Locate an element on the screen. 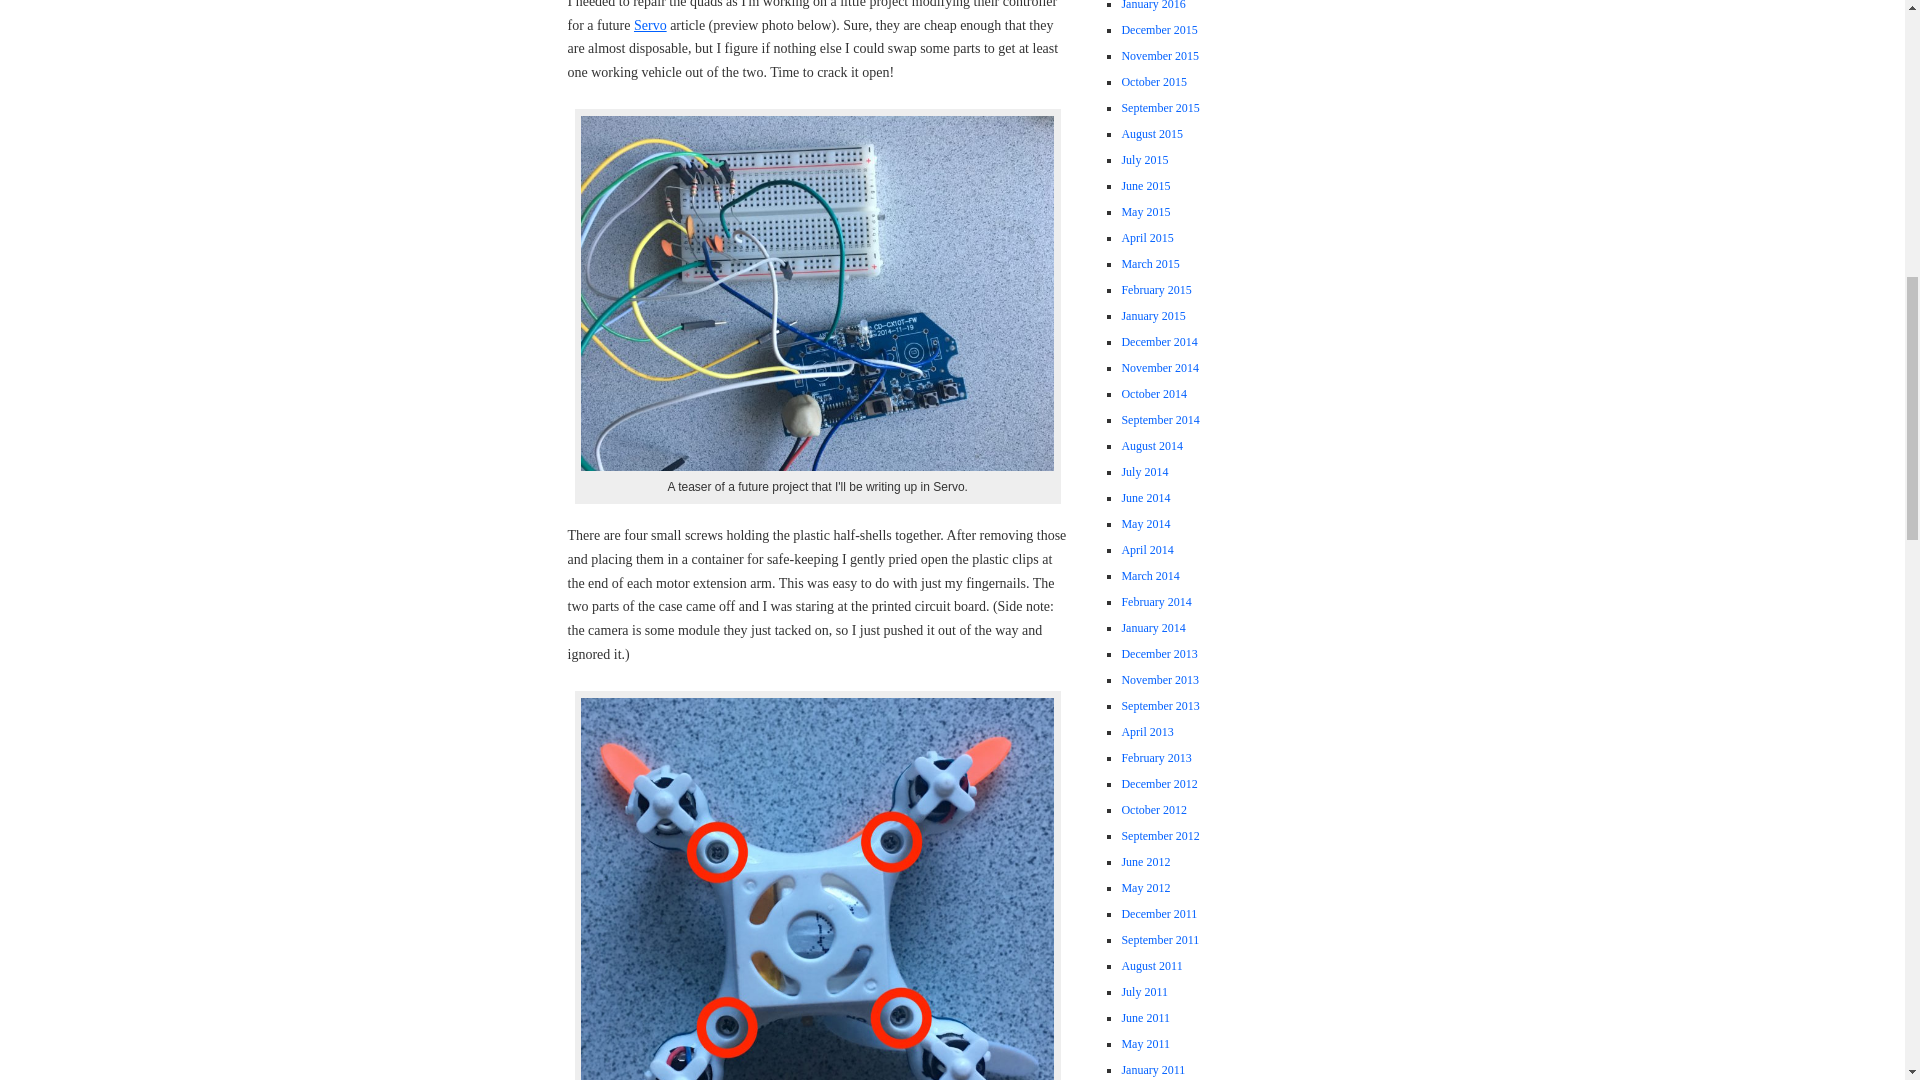 This screenshot has width=1920, height=1080. Servo is located at coordinates (650, 26).